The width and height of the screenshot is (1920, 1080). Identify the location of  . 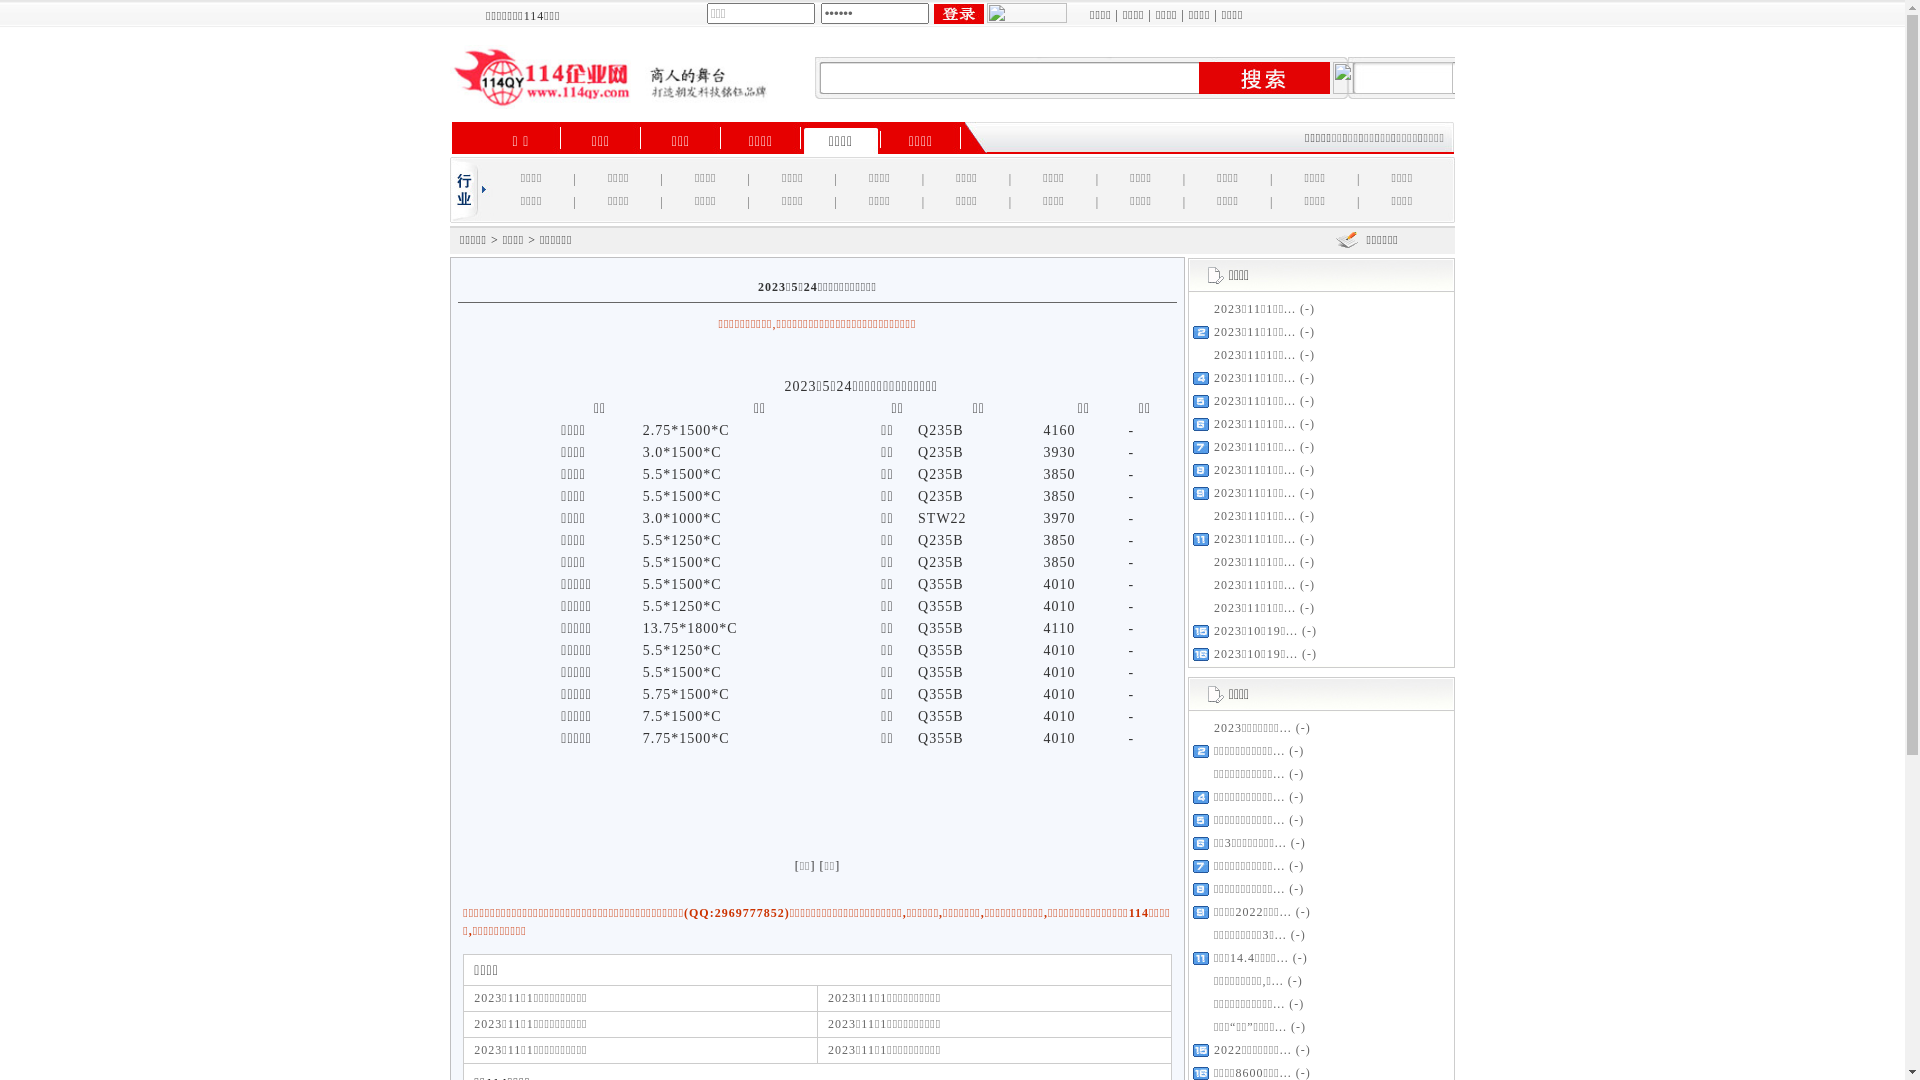
(958, 14).